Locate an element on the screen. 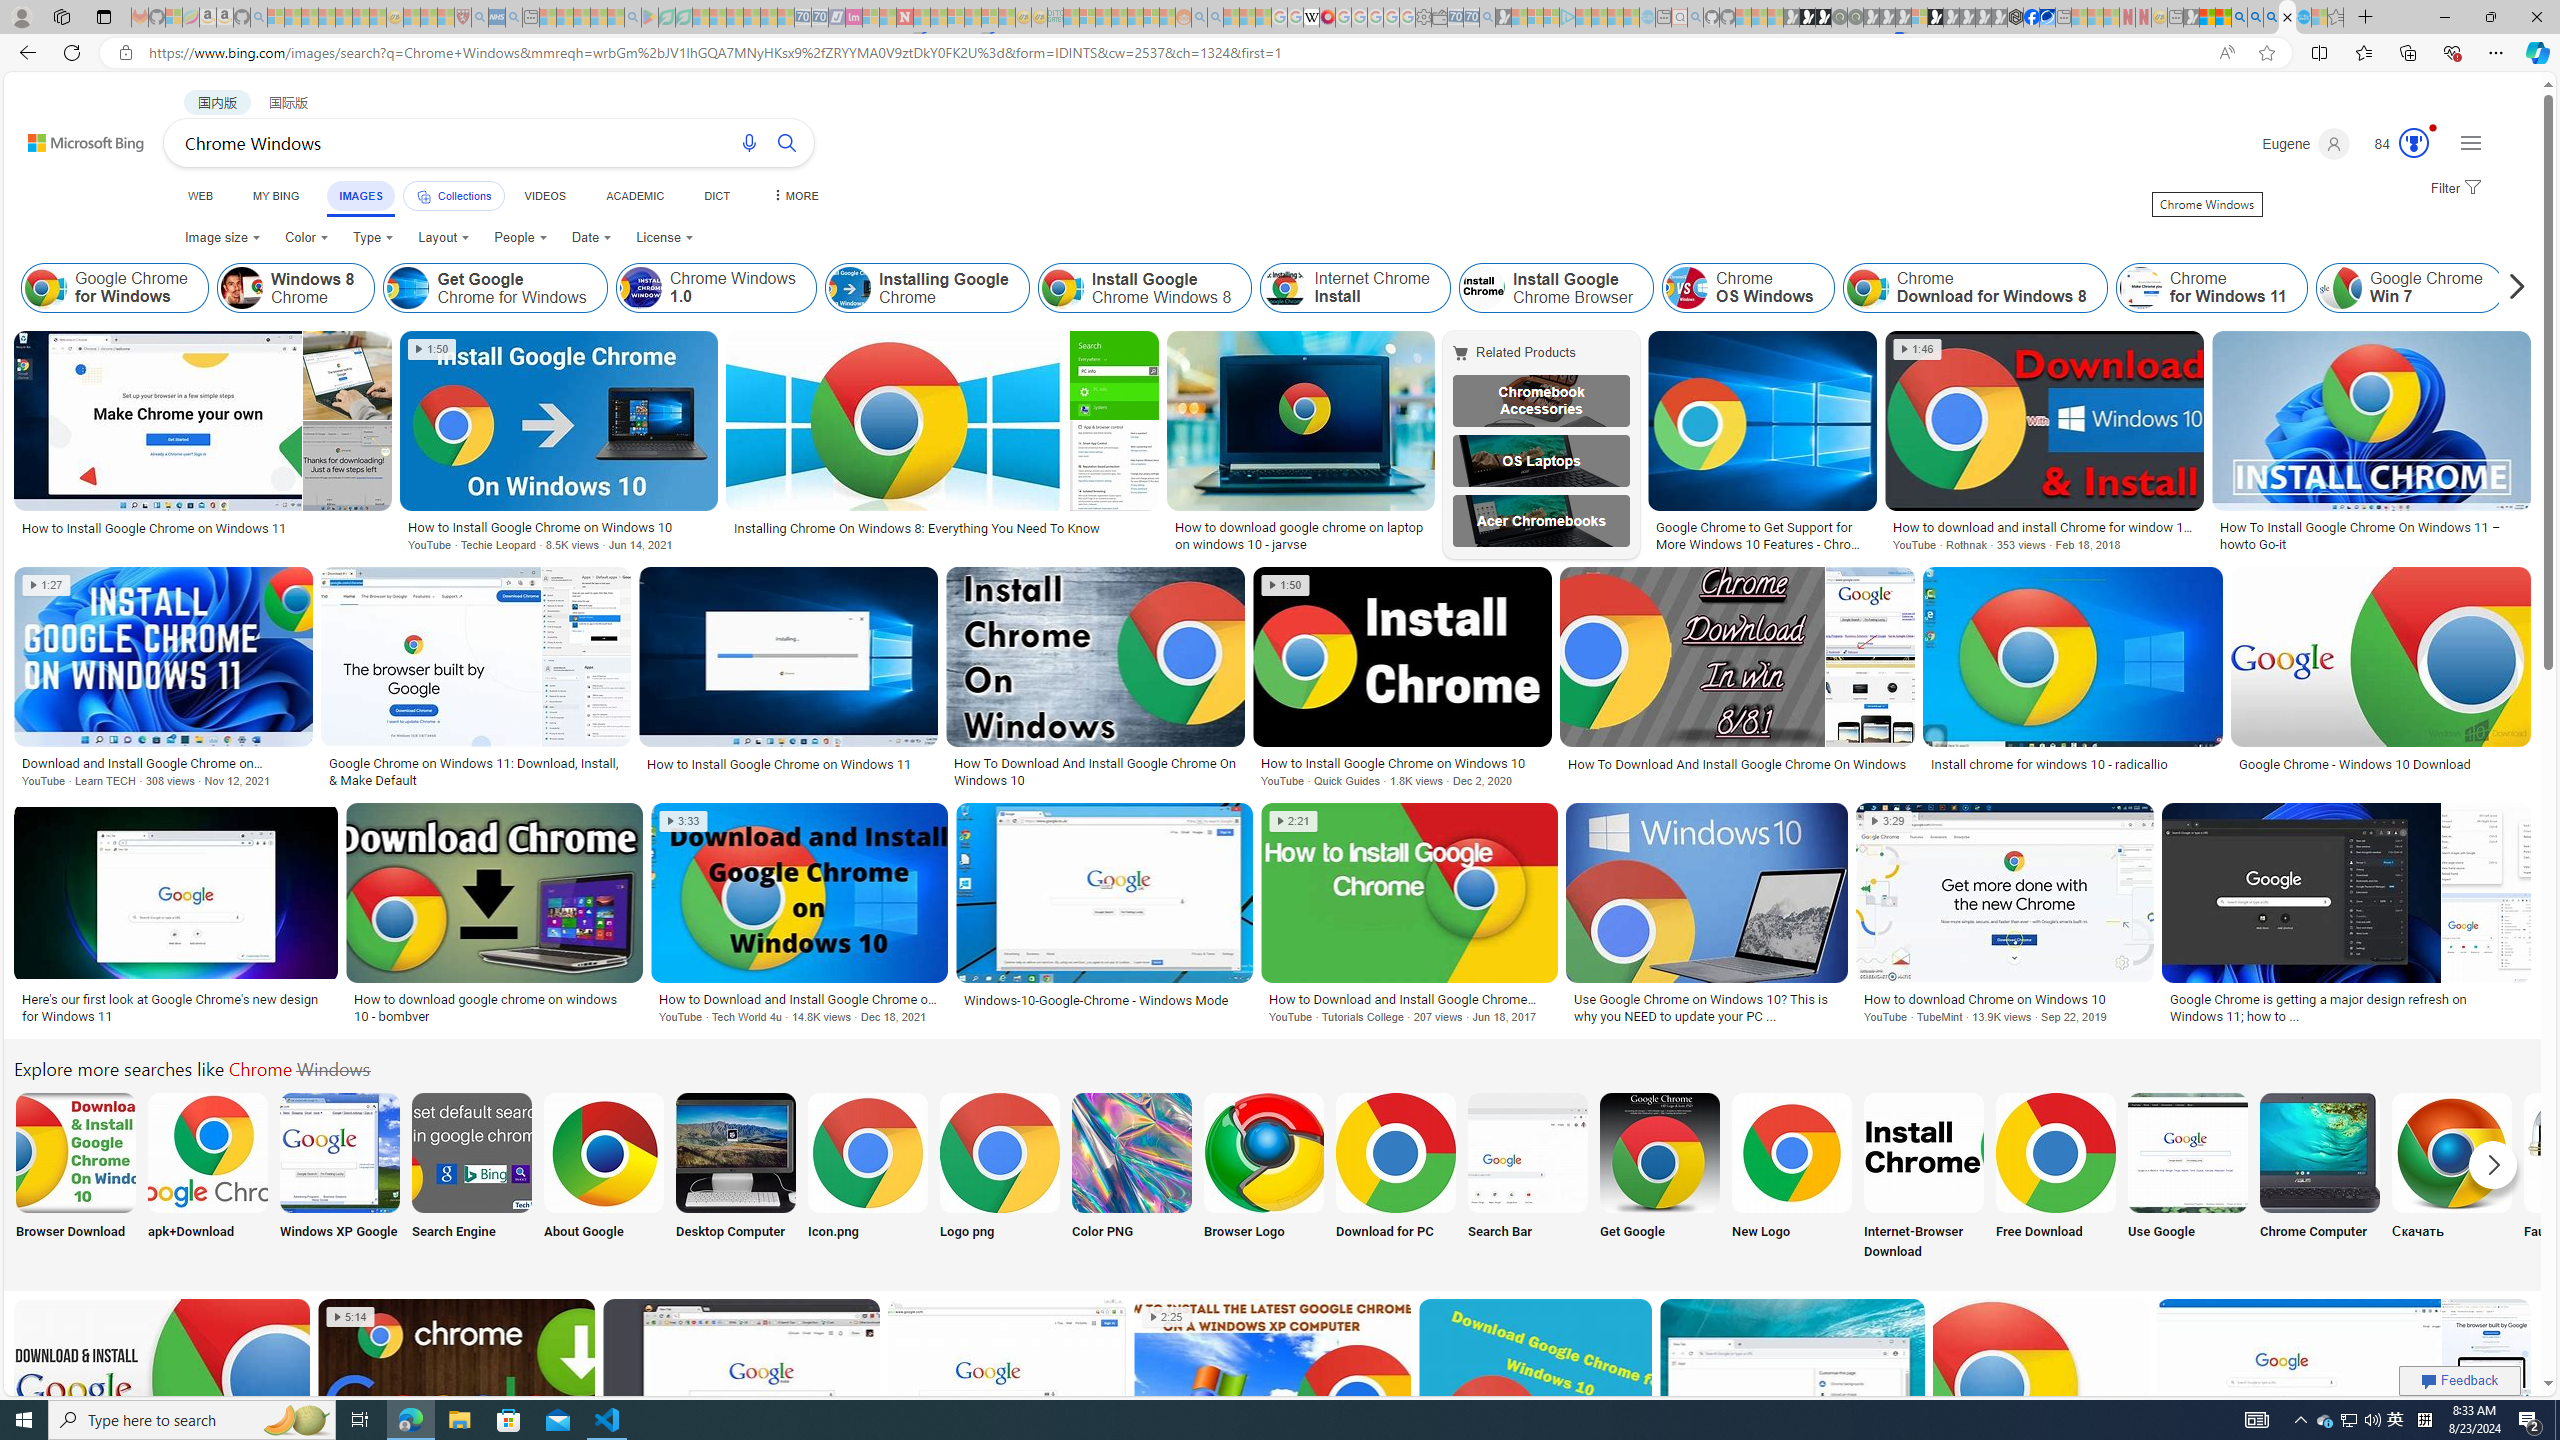  Use Google Chrome Use Google is located at coordinates (2187, 1178).